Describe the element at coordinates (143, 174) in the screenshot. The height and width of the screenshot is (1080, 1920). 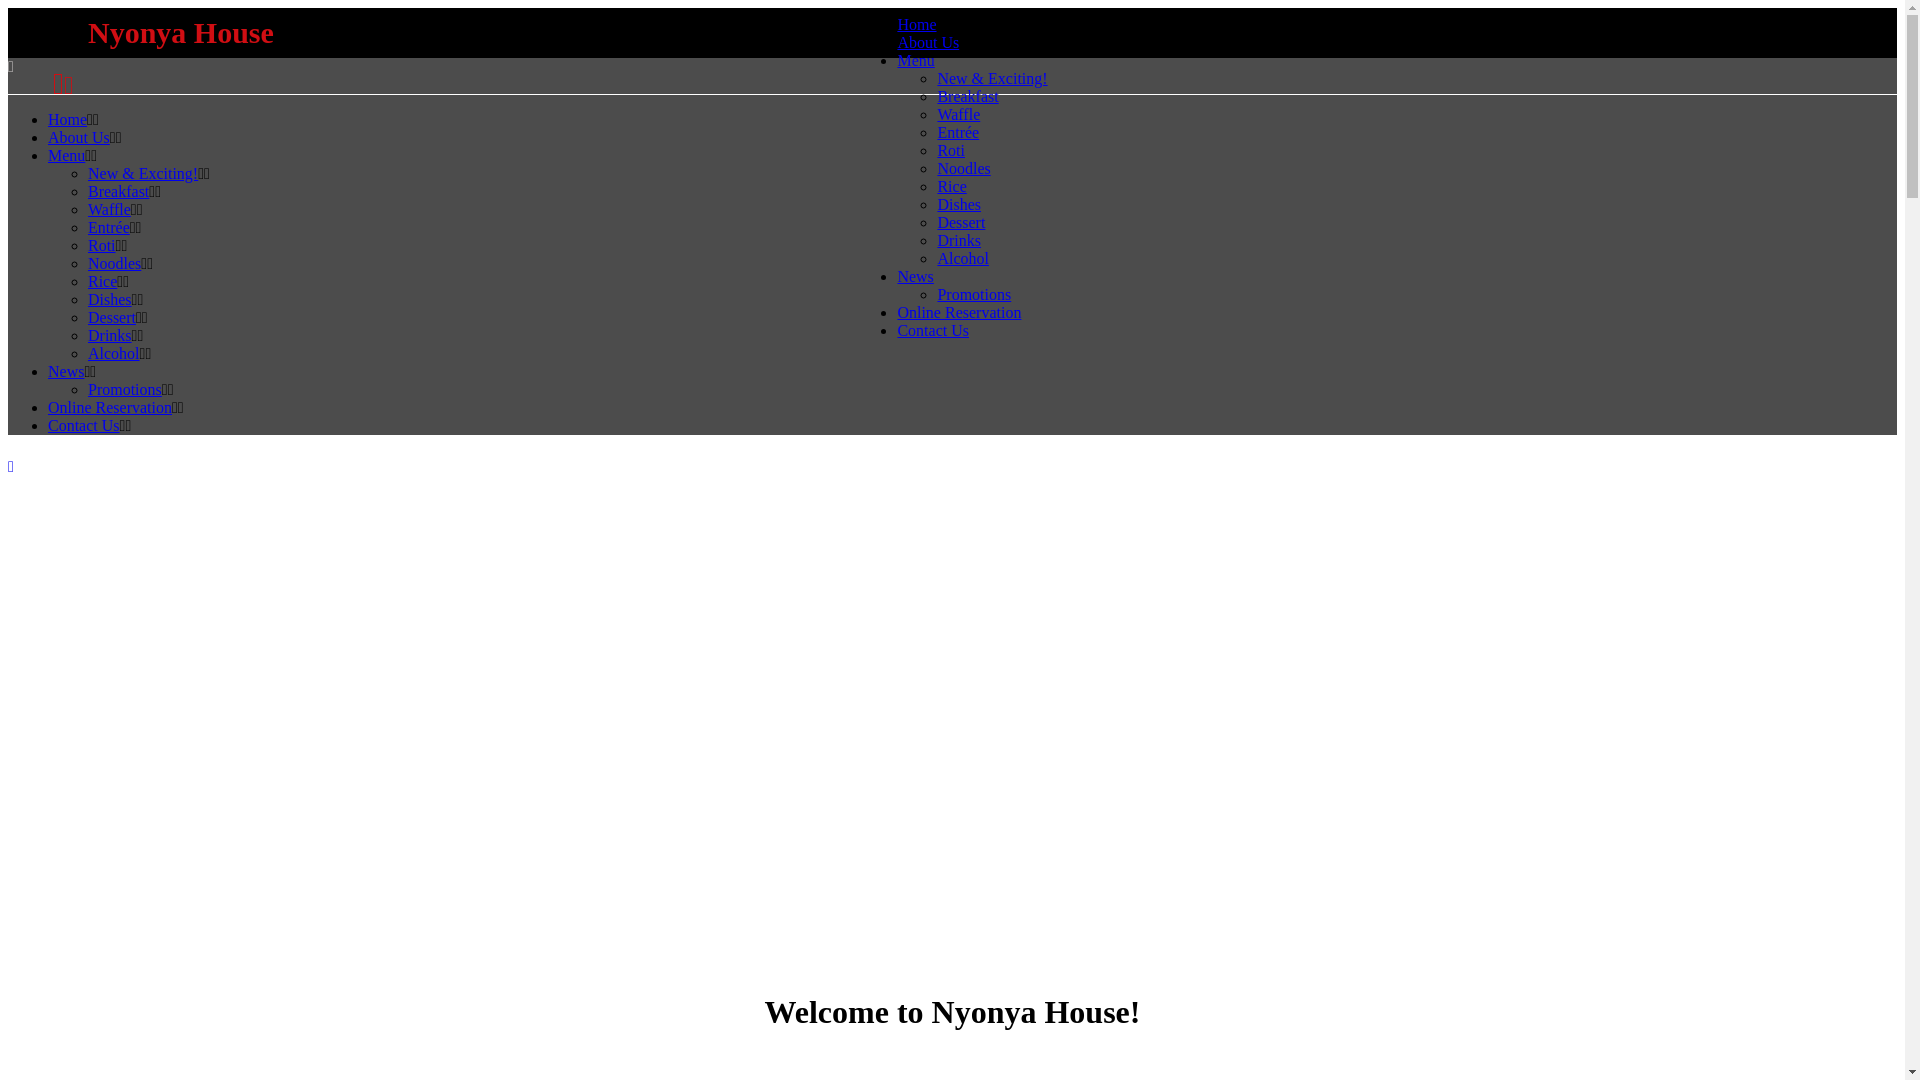
I see `New & Exciting!` at that location.